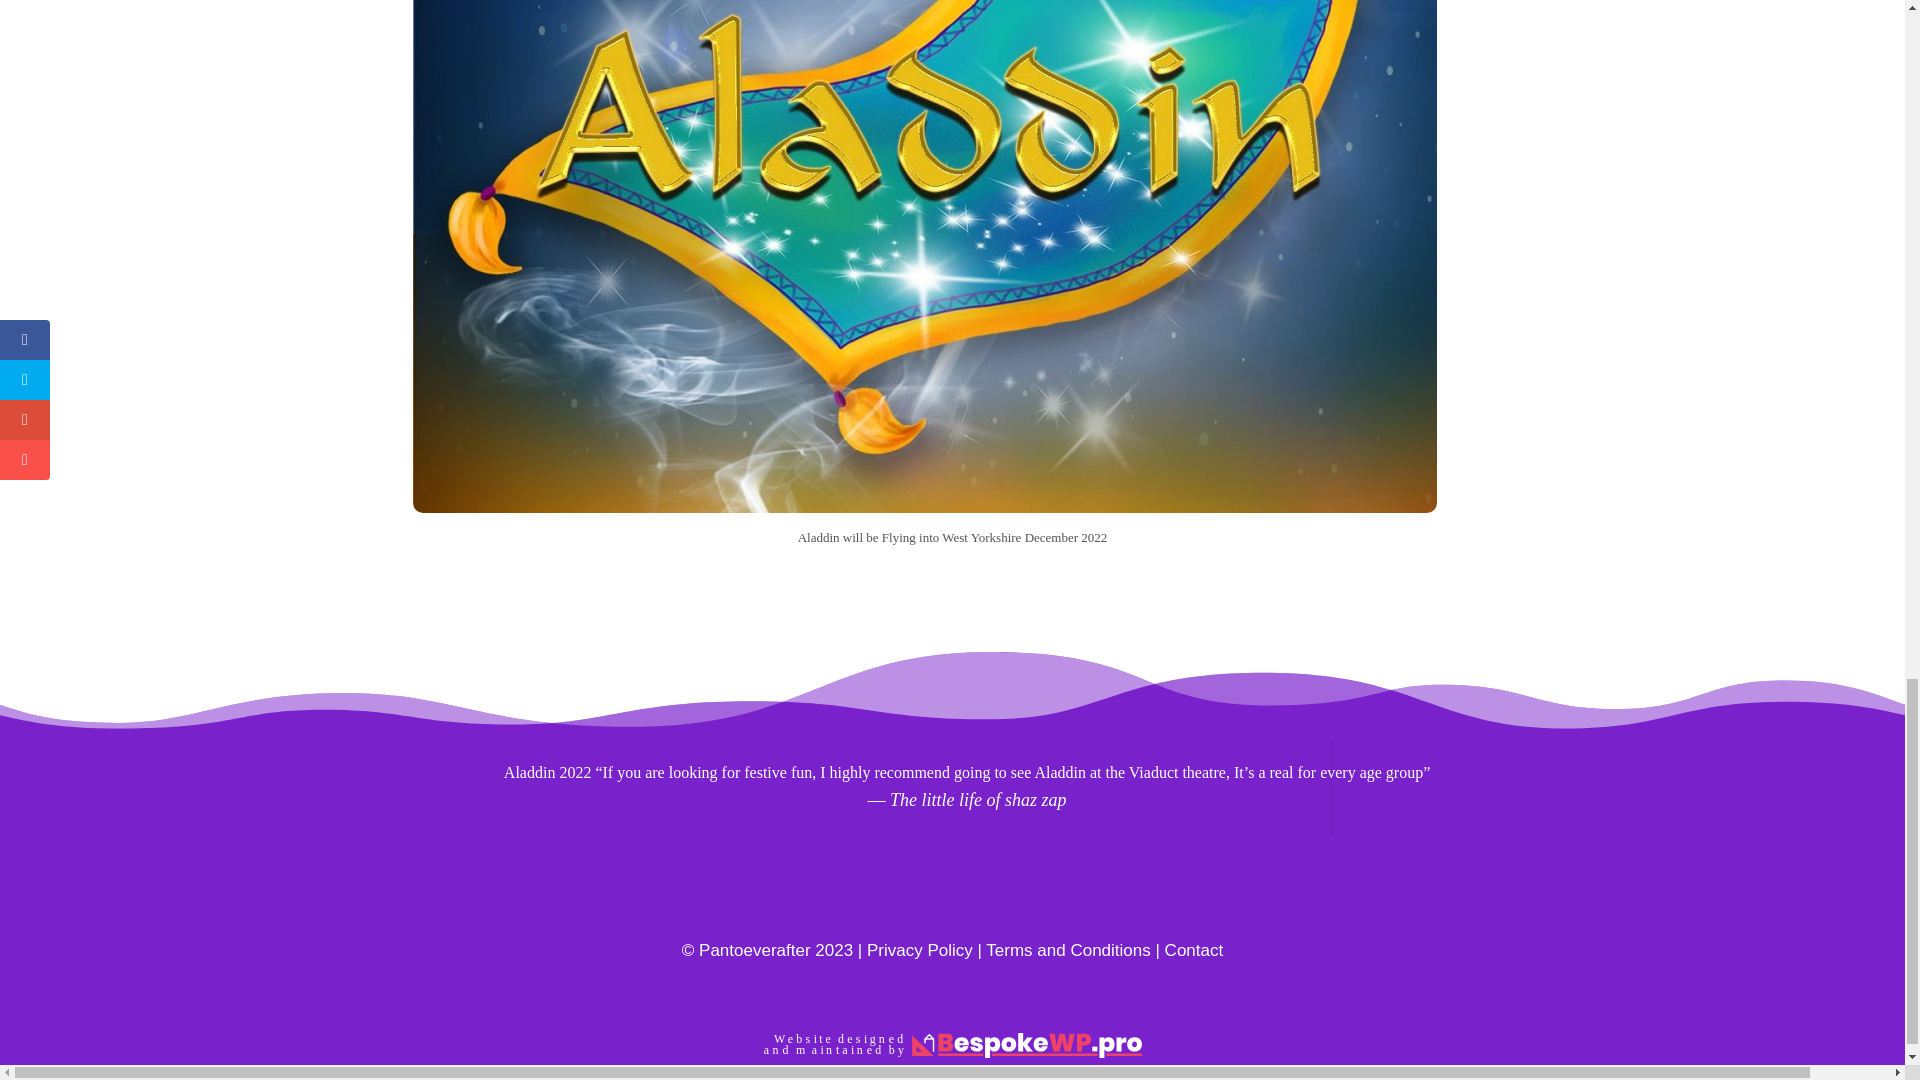  Describe the element at coordinates (1194, 950) in the screenshot. I see `Contact` at that location.